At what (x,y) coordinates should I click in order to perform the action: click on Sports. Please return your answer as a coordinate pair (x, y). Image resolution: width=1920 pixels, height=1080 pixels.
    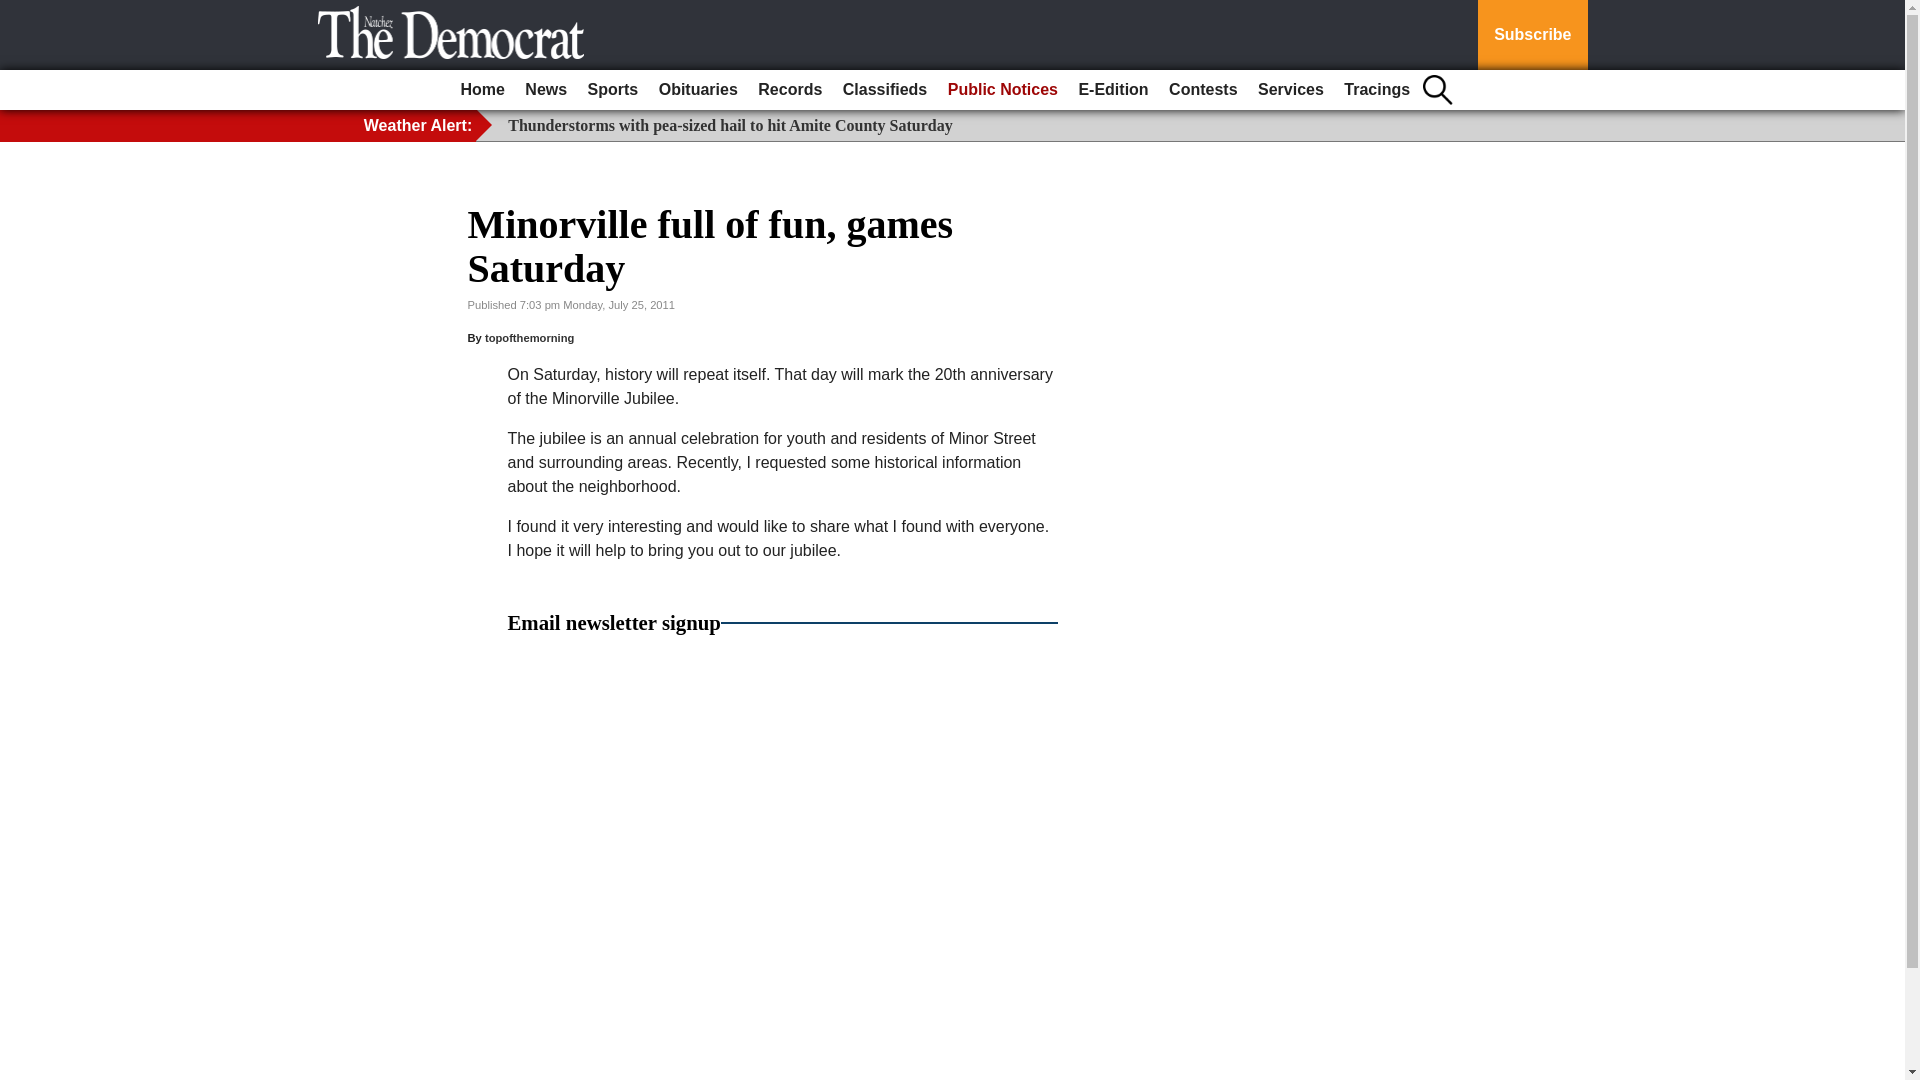
    Looking at the image, I should click on (613, 90).